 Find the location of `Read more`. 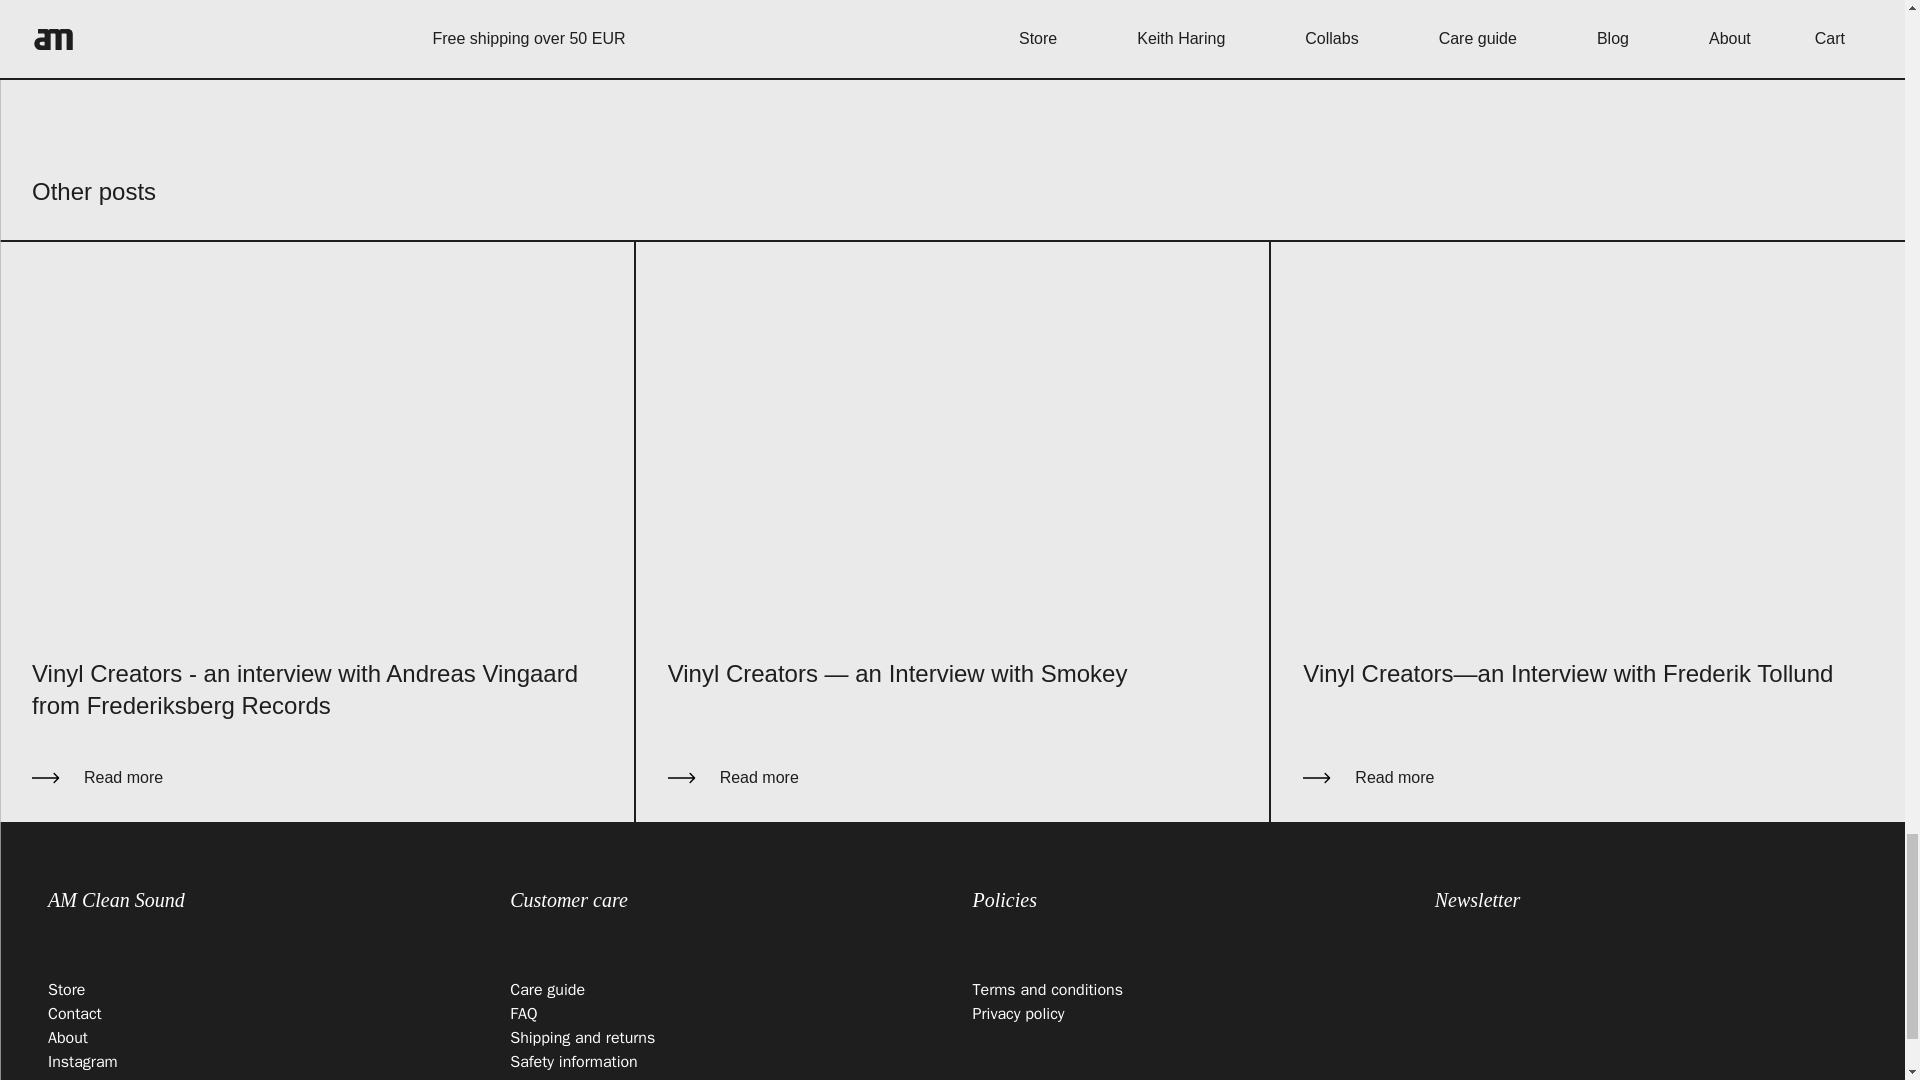

Read more is located at coordinates (317, 777).